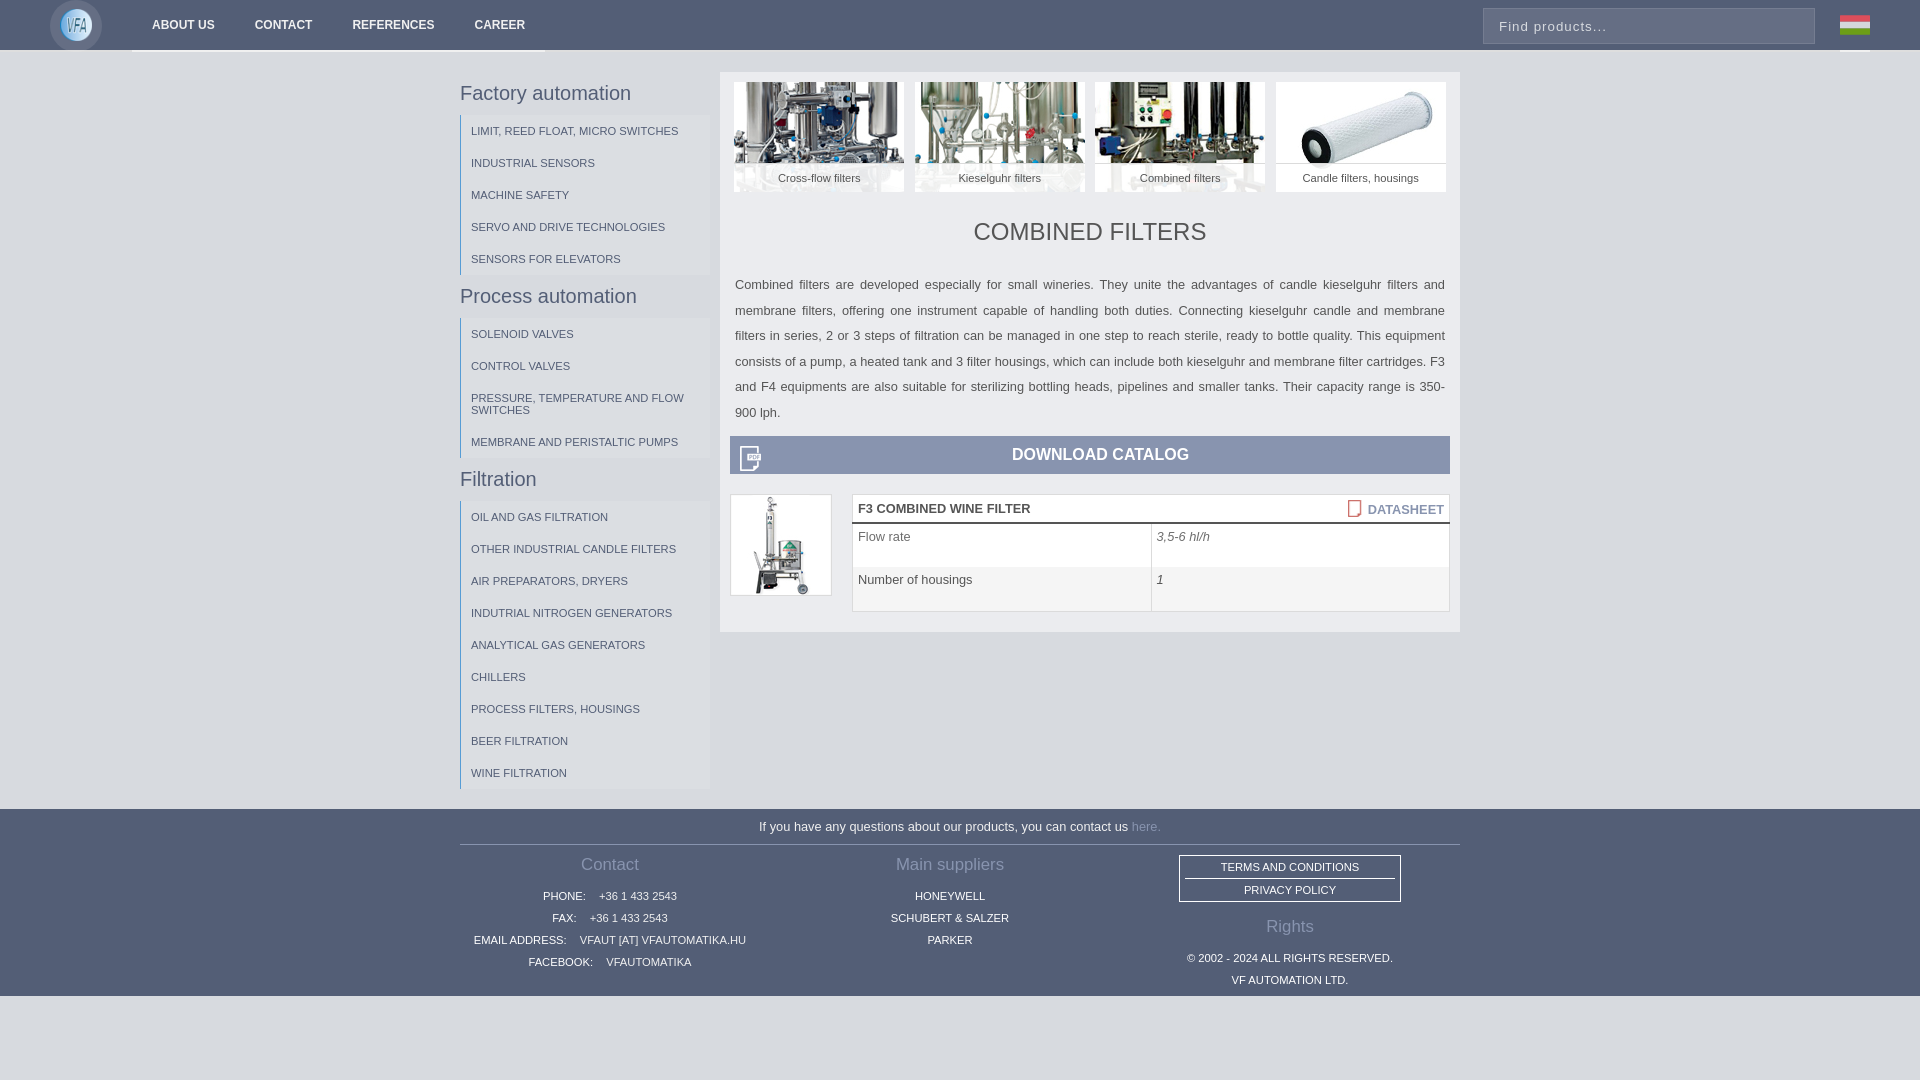  What do you see at coordinates (818, 137) in the screenshot?
I see `Cross-flow filters` at bounding box center [818, 137].